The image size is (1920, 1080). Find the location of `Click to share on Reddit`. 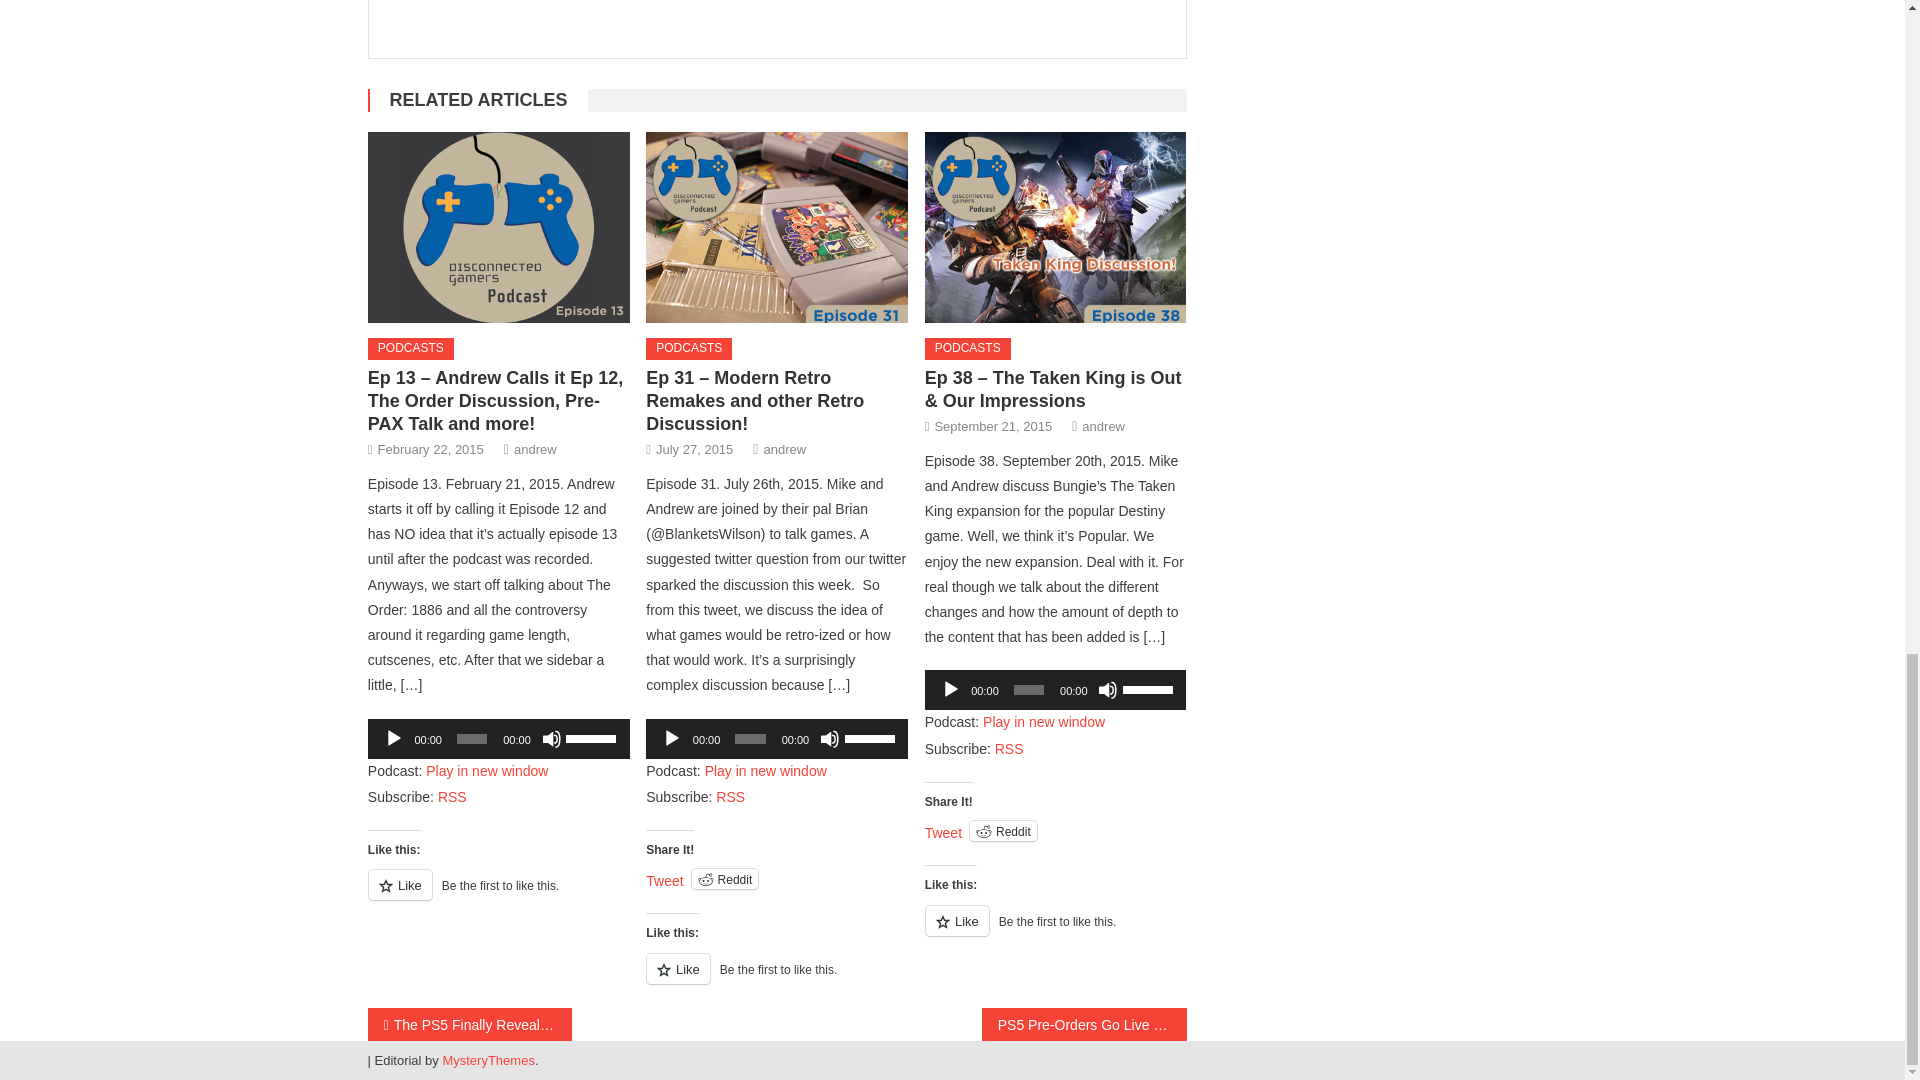

Click to share on Reddit is located at coordinates (724, 878).